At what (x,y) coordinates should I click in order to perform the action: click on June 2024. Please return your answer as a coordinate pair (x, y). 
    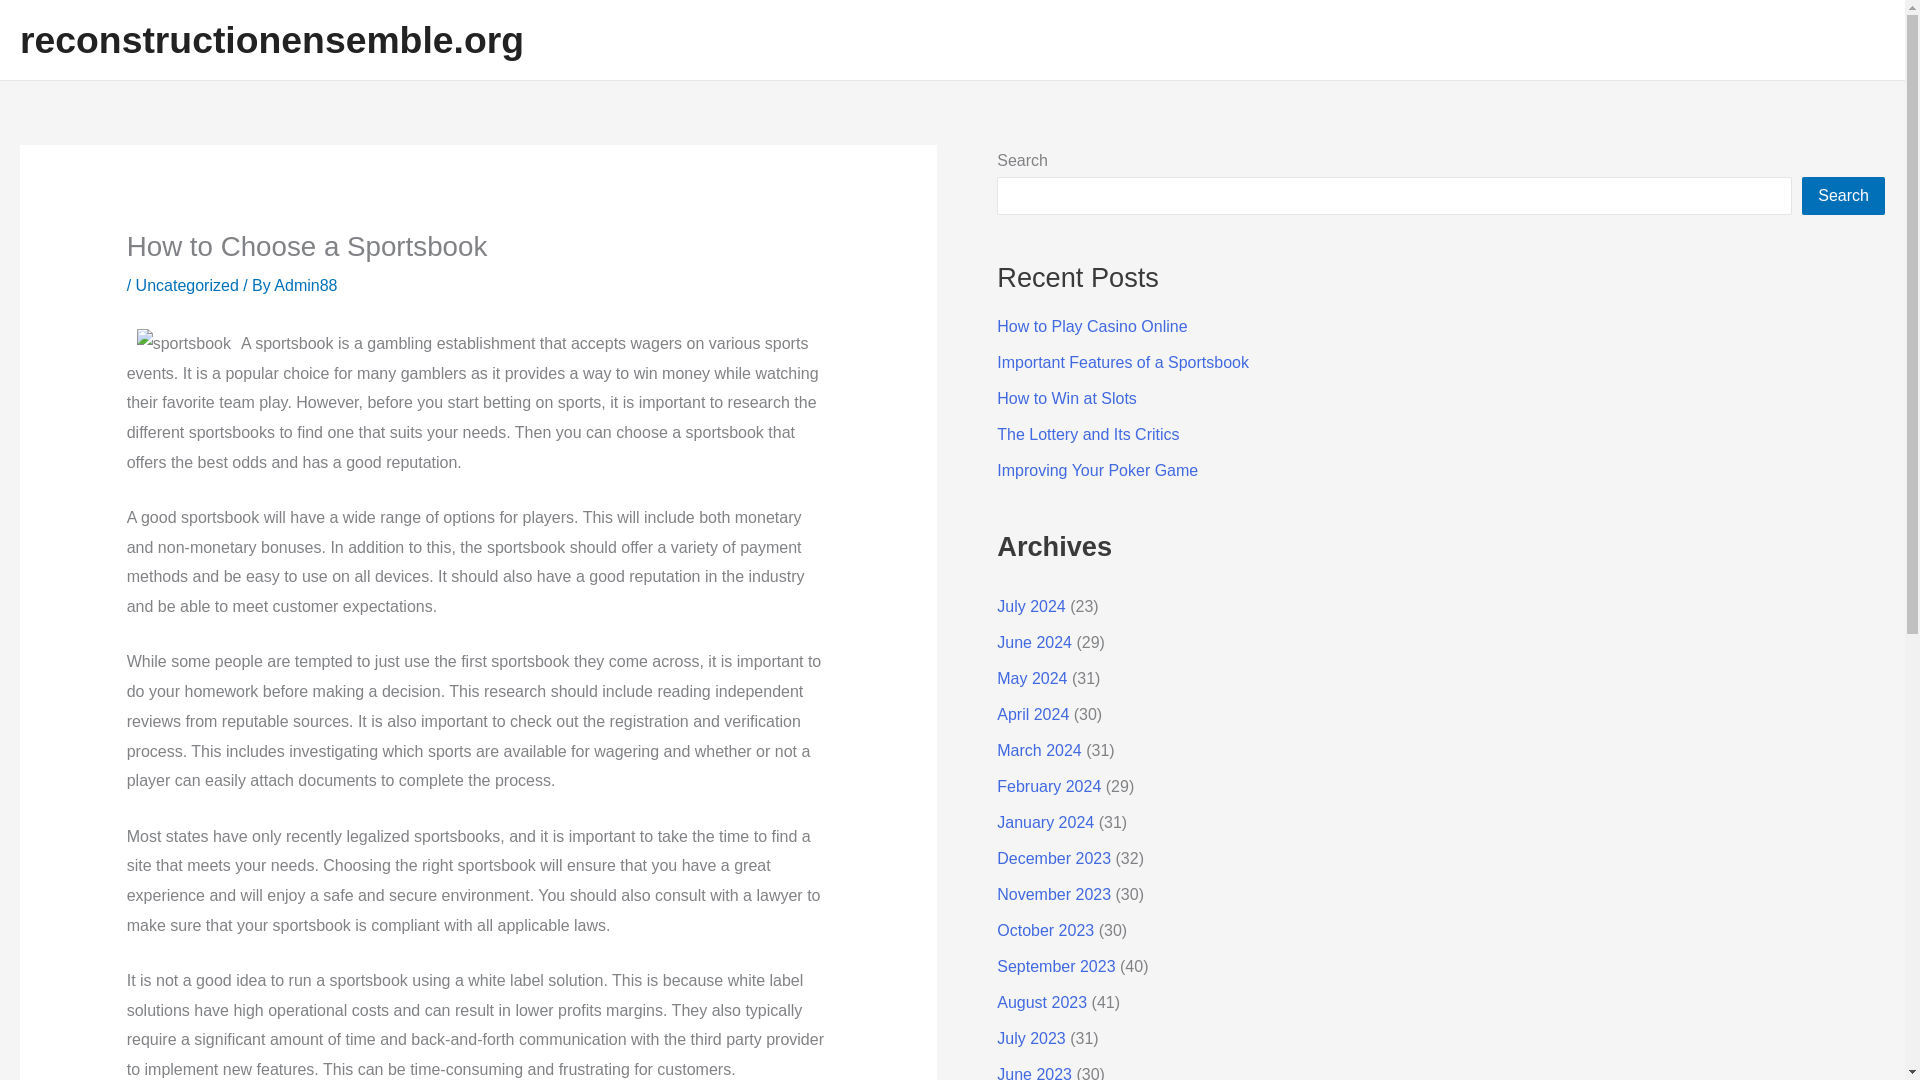
    Looking at the image, I should click on (1034, 642).